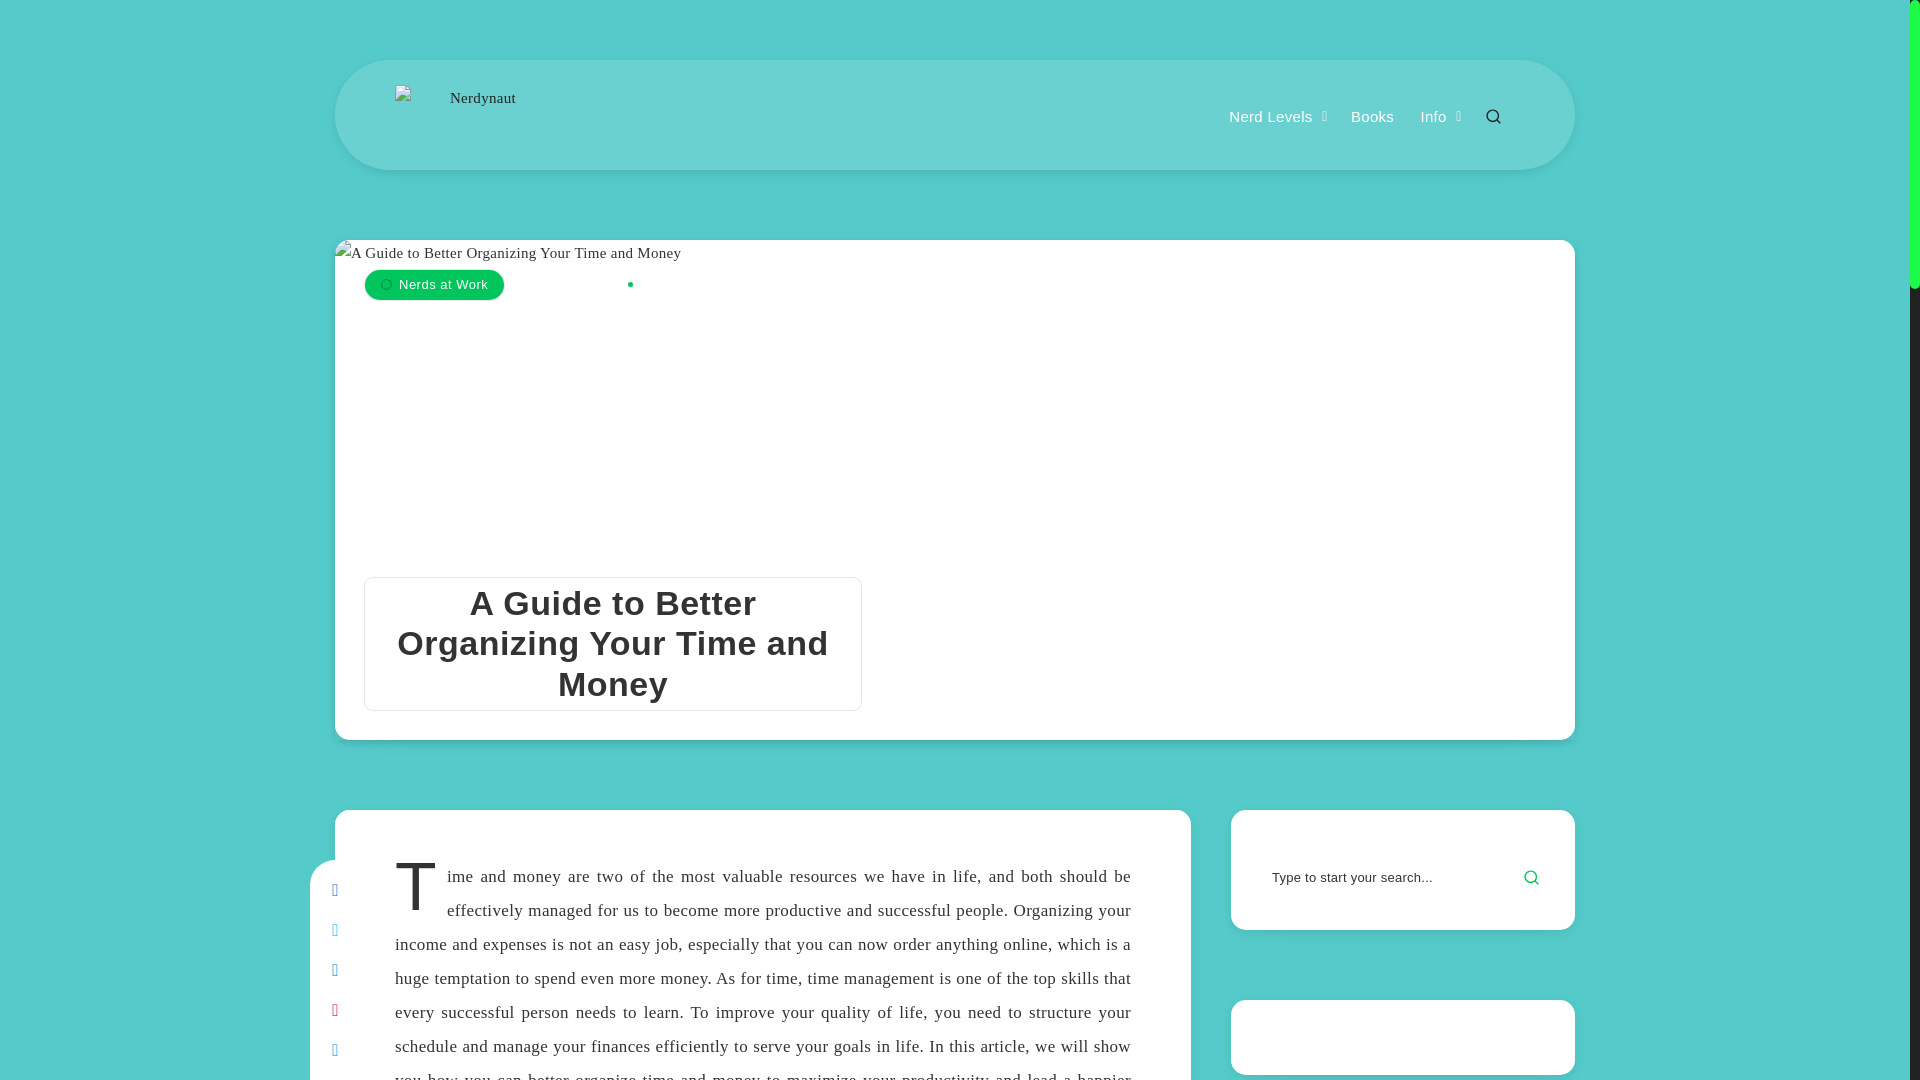 Image resolution: width=1920 pixels, height=1080 pixels. What do you see at coordinates (1372, 118) in the screenshot?
I see `Books` at bounding box center [1372, 118].